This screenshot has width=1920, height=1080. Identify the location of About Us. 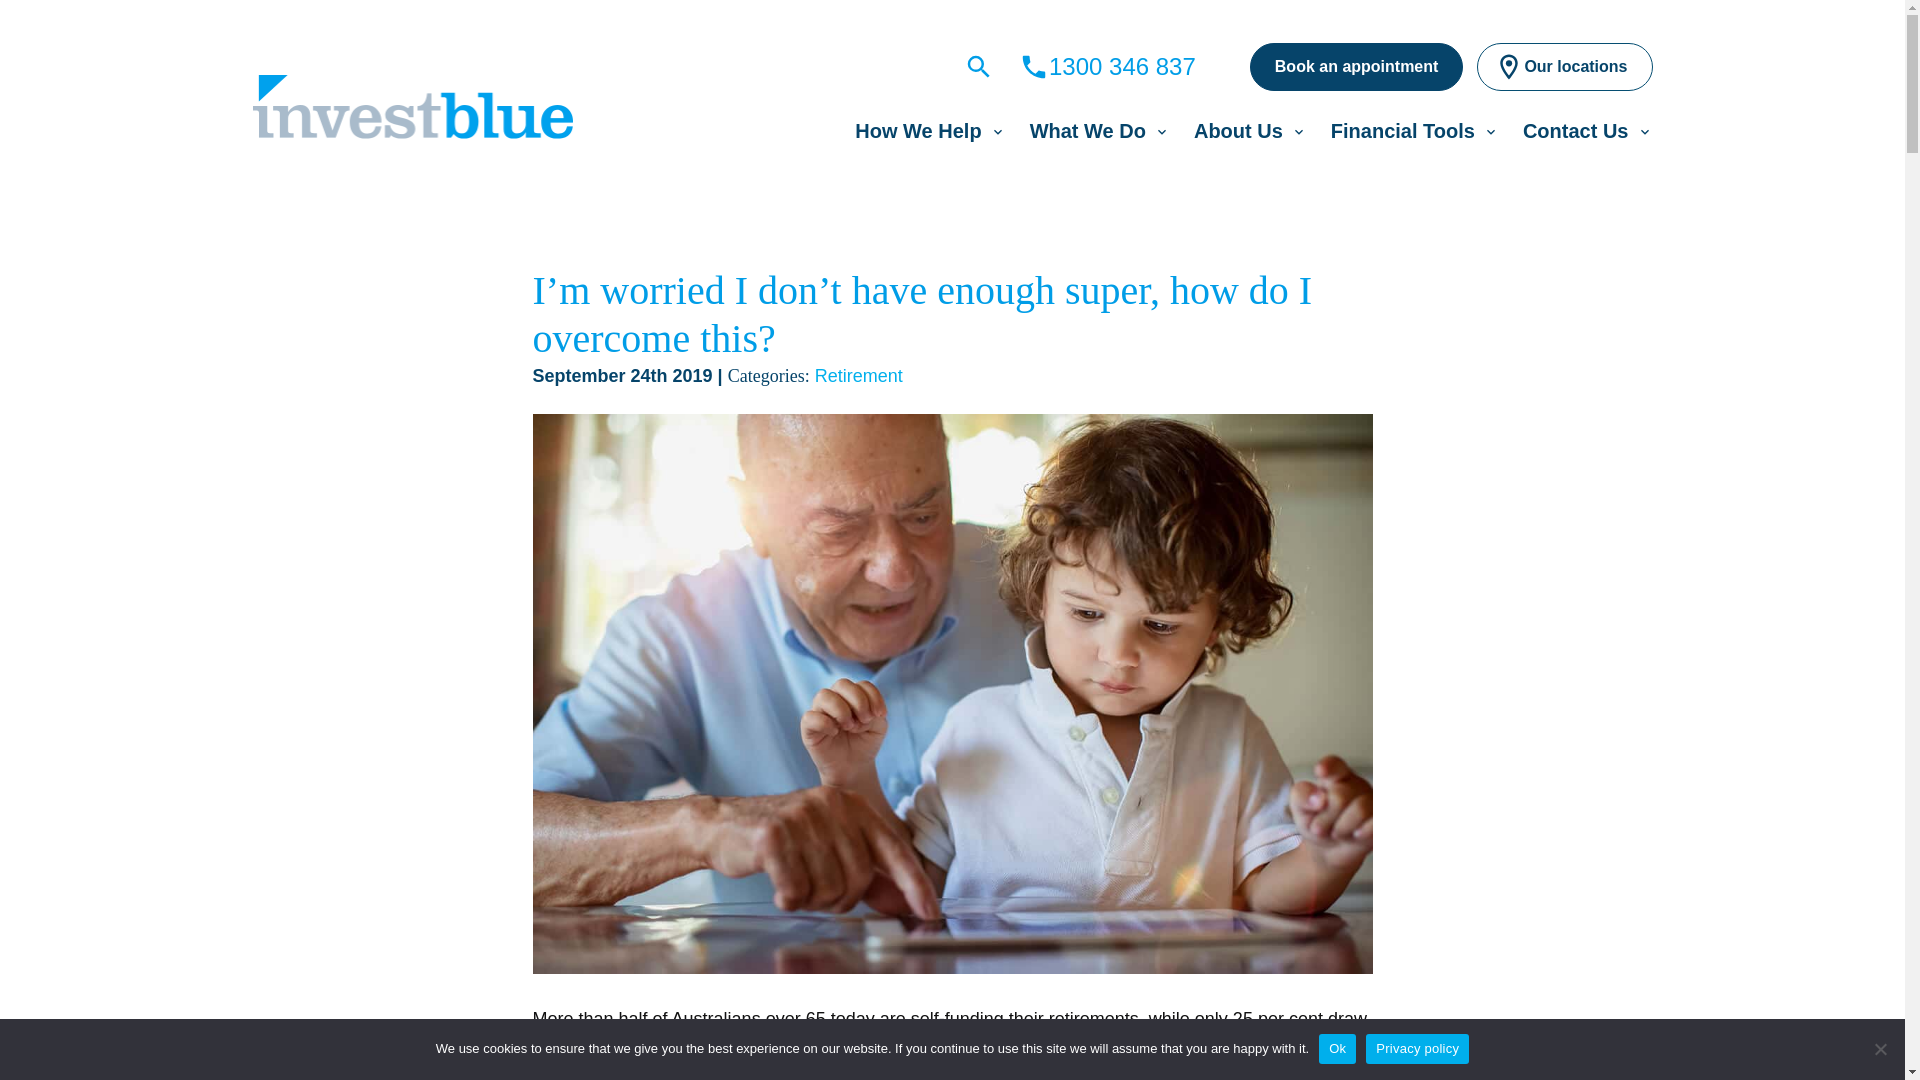
(1238, 130).